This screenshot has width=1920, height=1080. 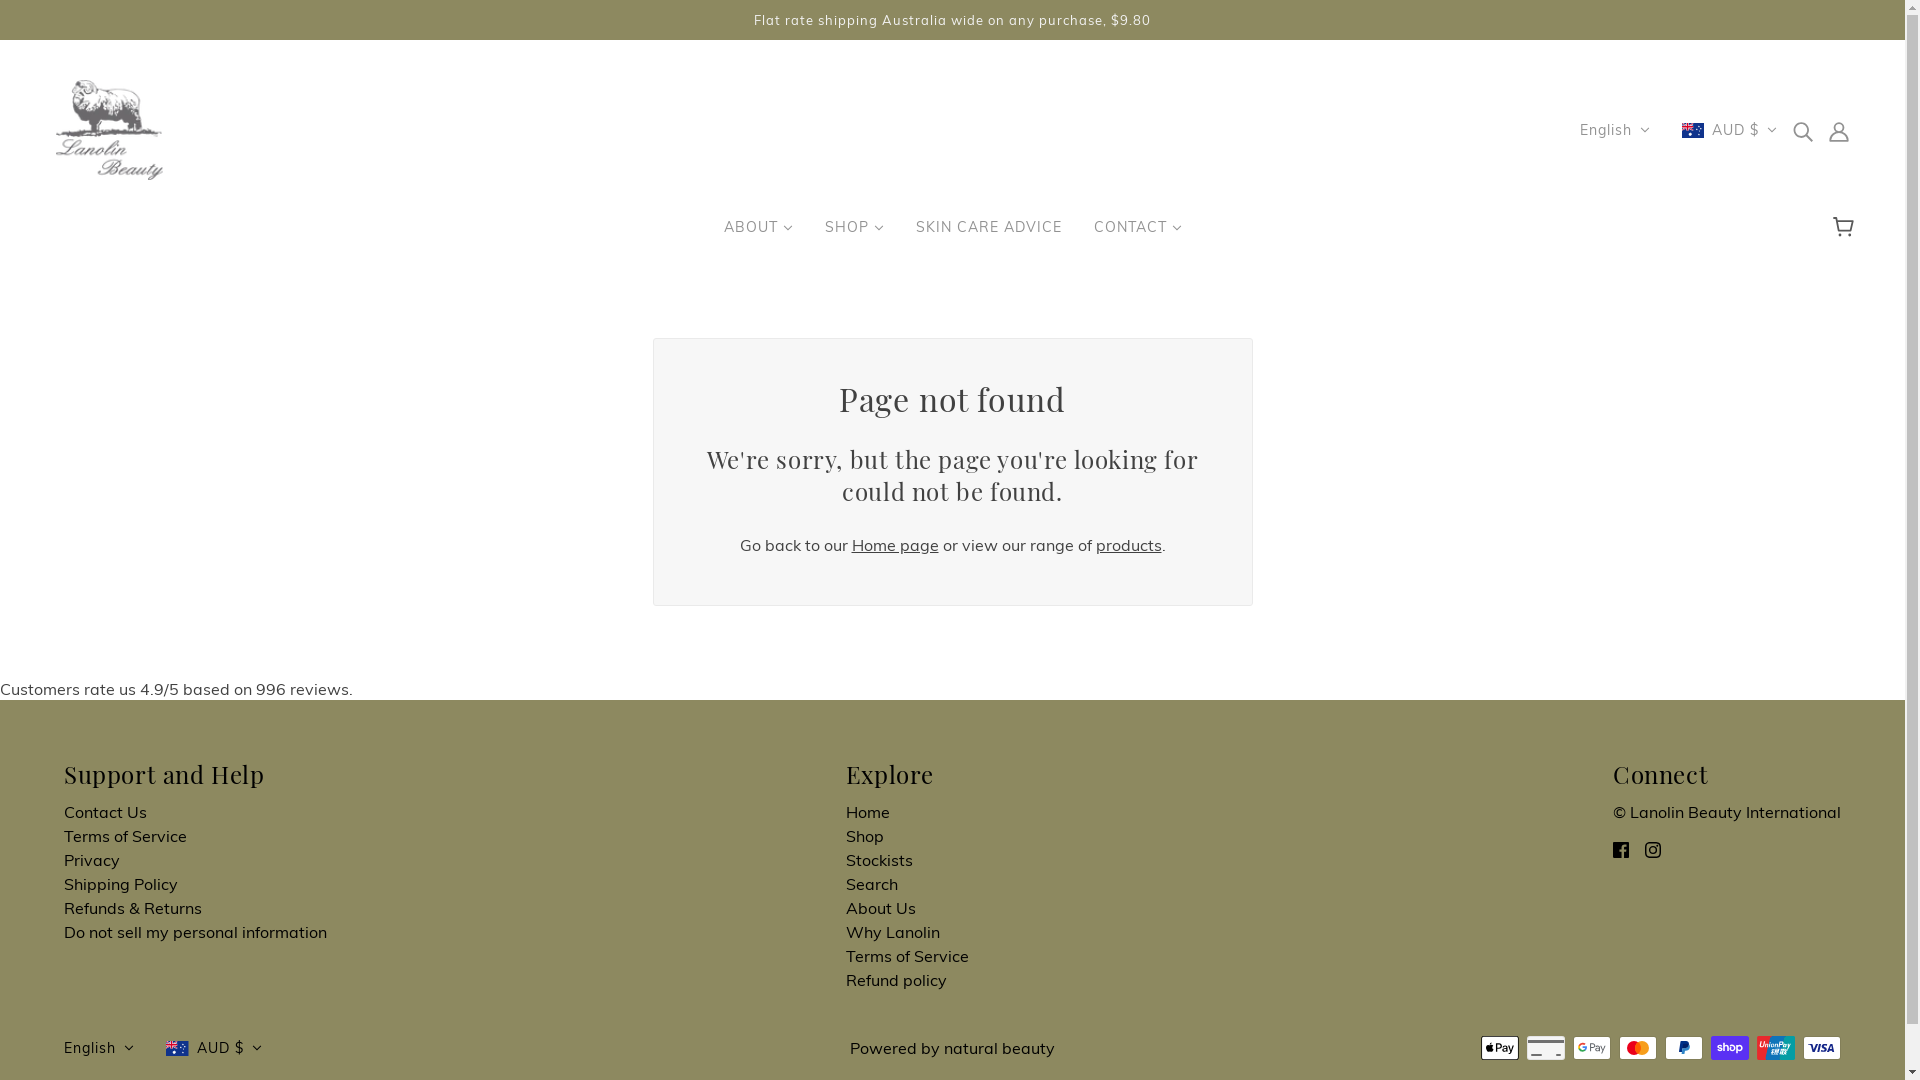 I want to click on Lanolin Beauty International, so click(x=110, y=128).